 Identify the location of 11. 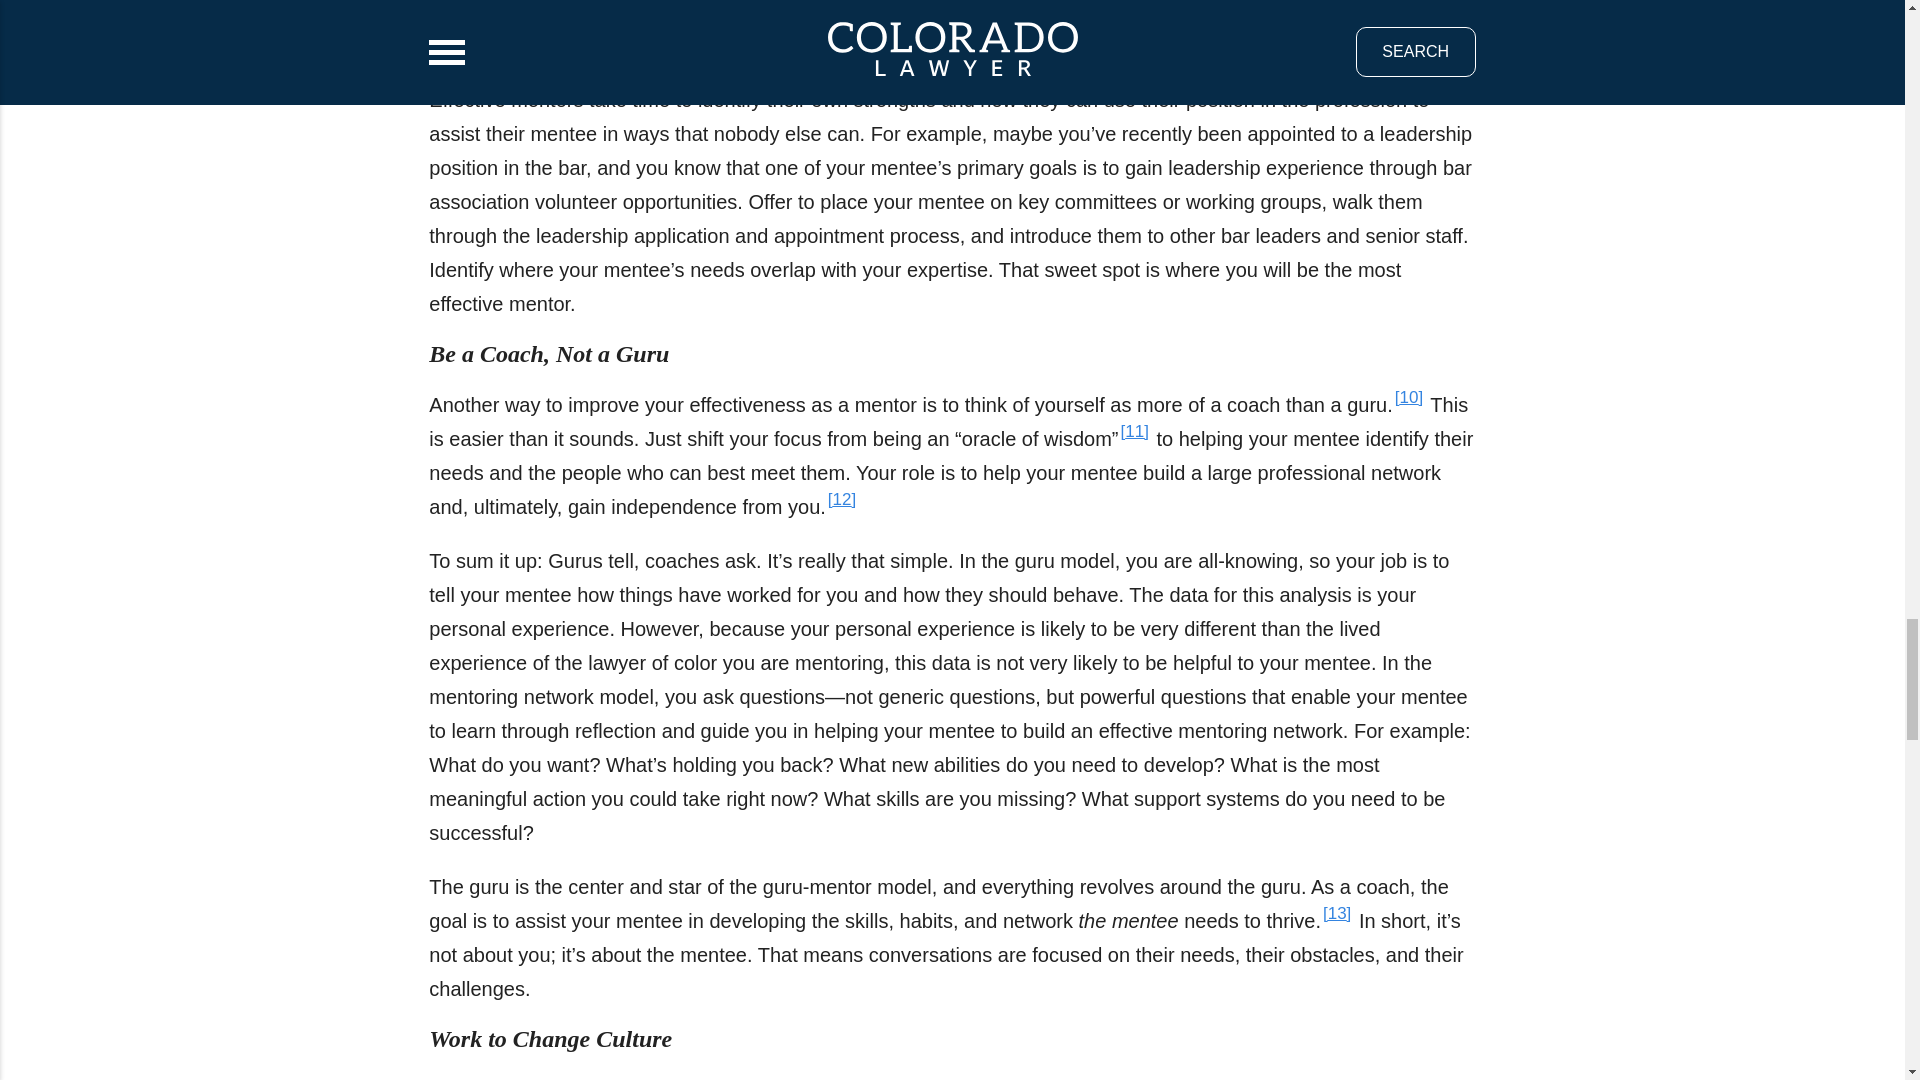
(1134, 431).